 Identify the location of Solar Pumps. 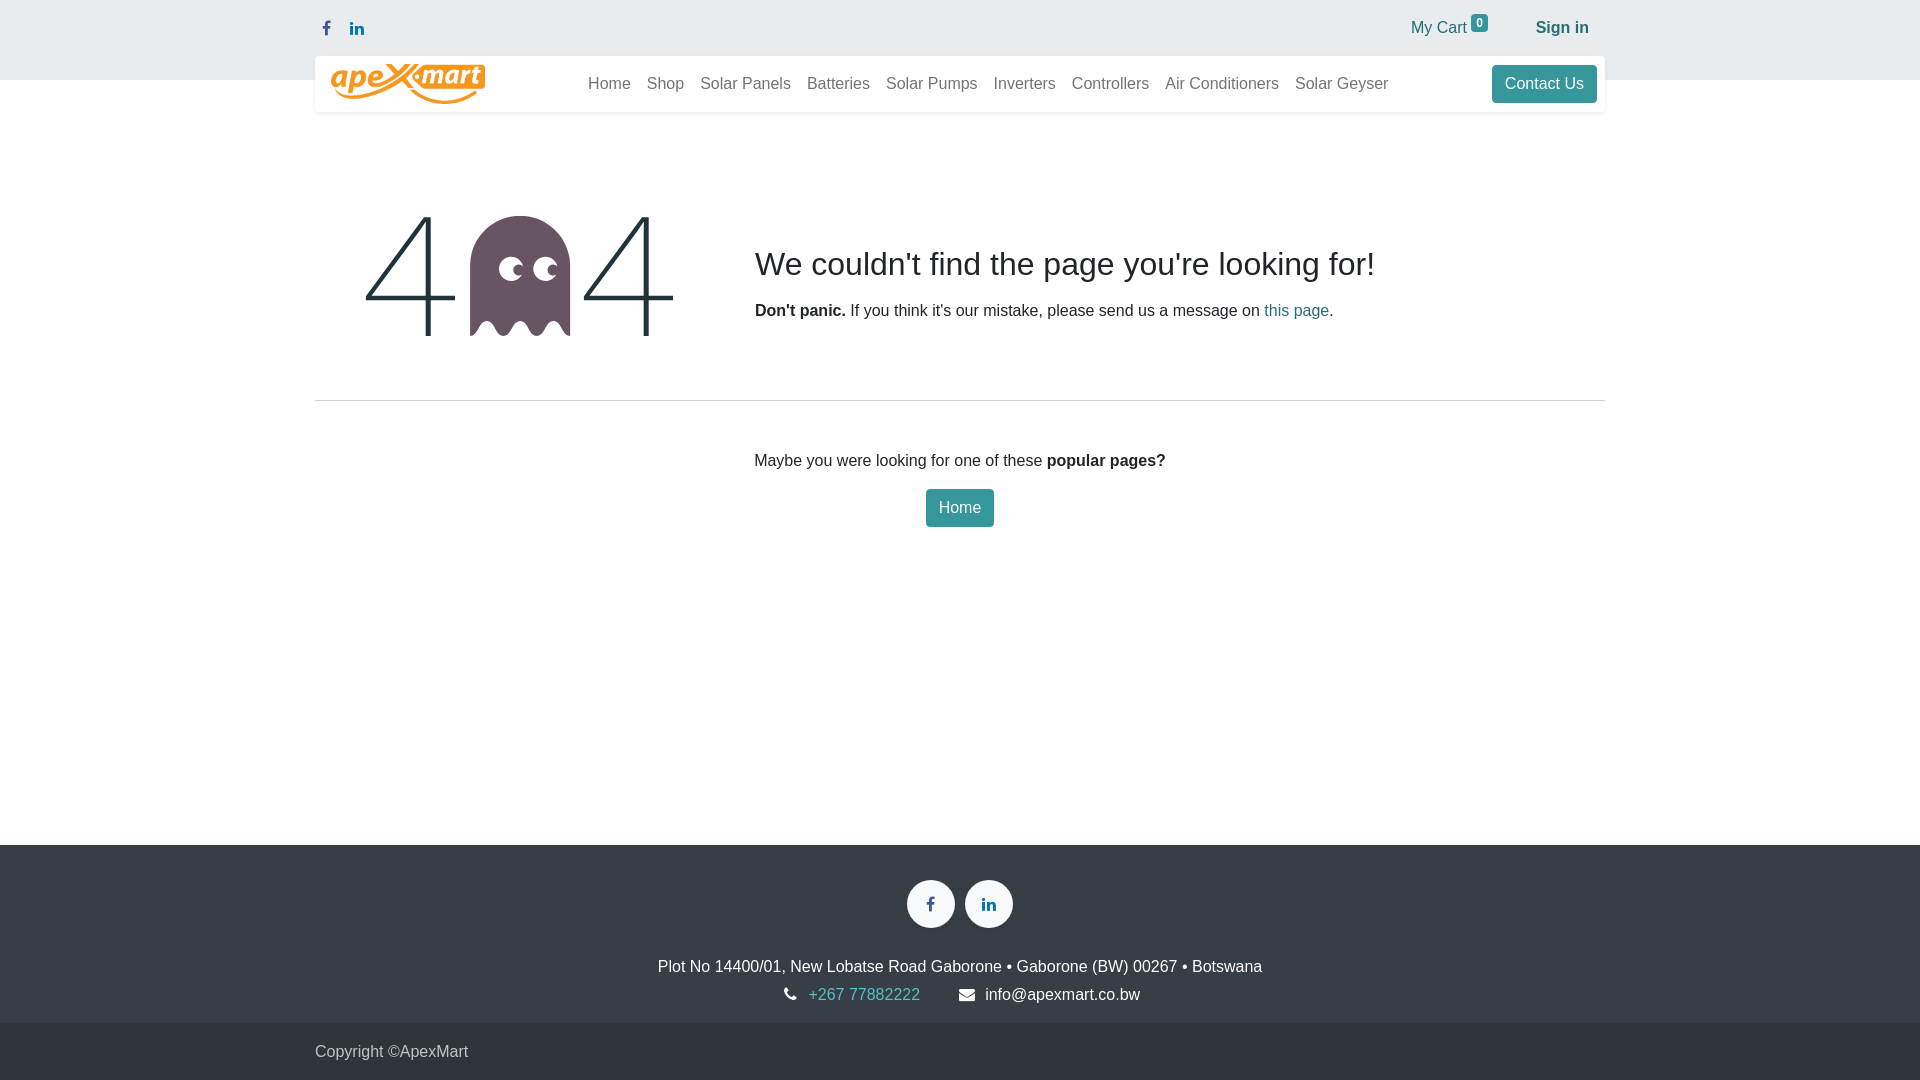
(932, 84).